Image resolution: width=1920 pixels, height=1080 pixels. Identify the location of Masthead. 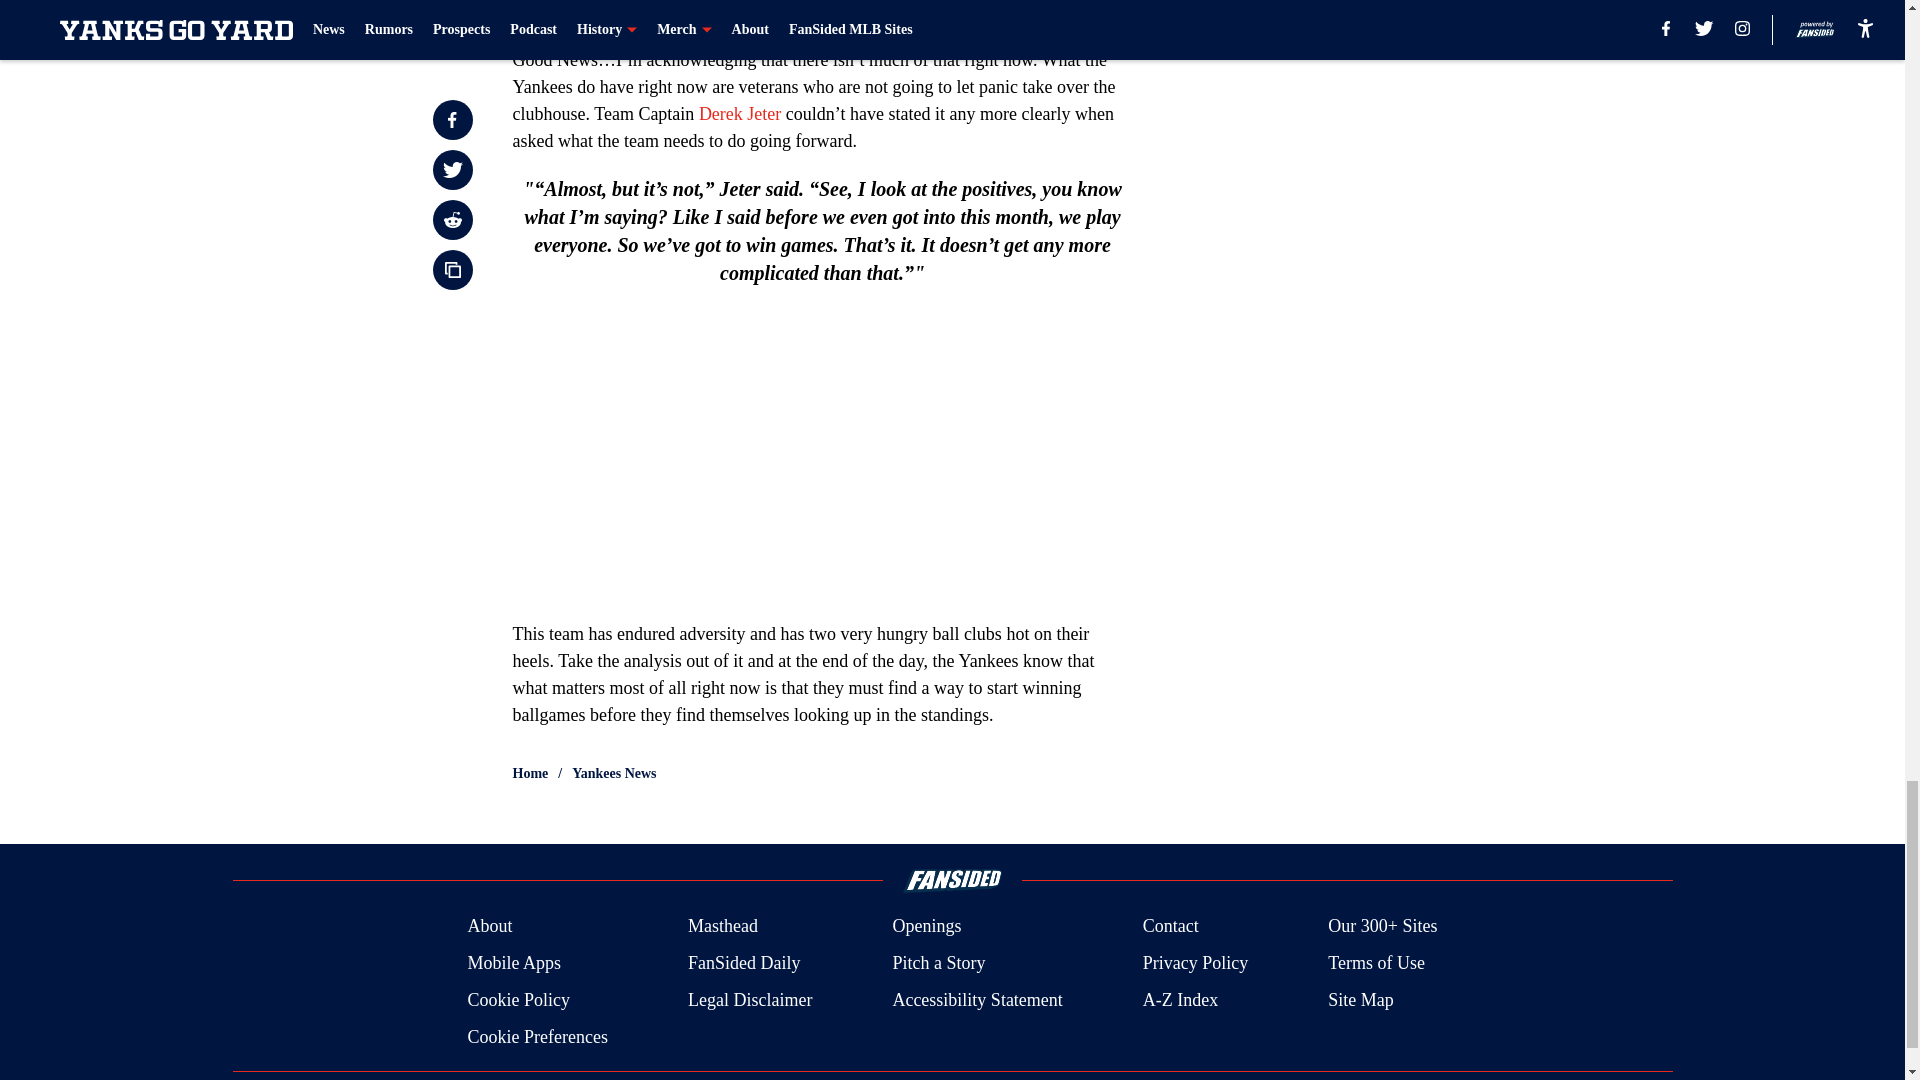
(722, 926).